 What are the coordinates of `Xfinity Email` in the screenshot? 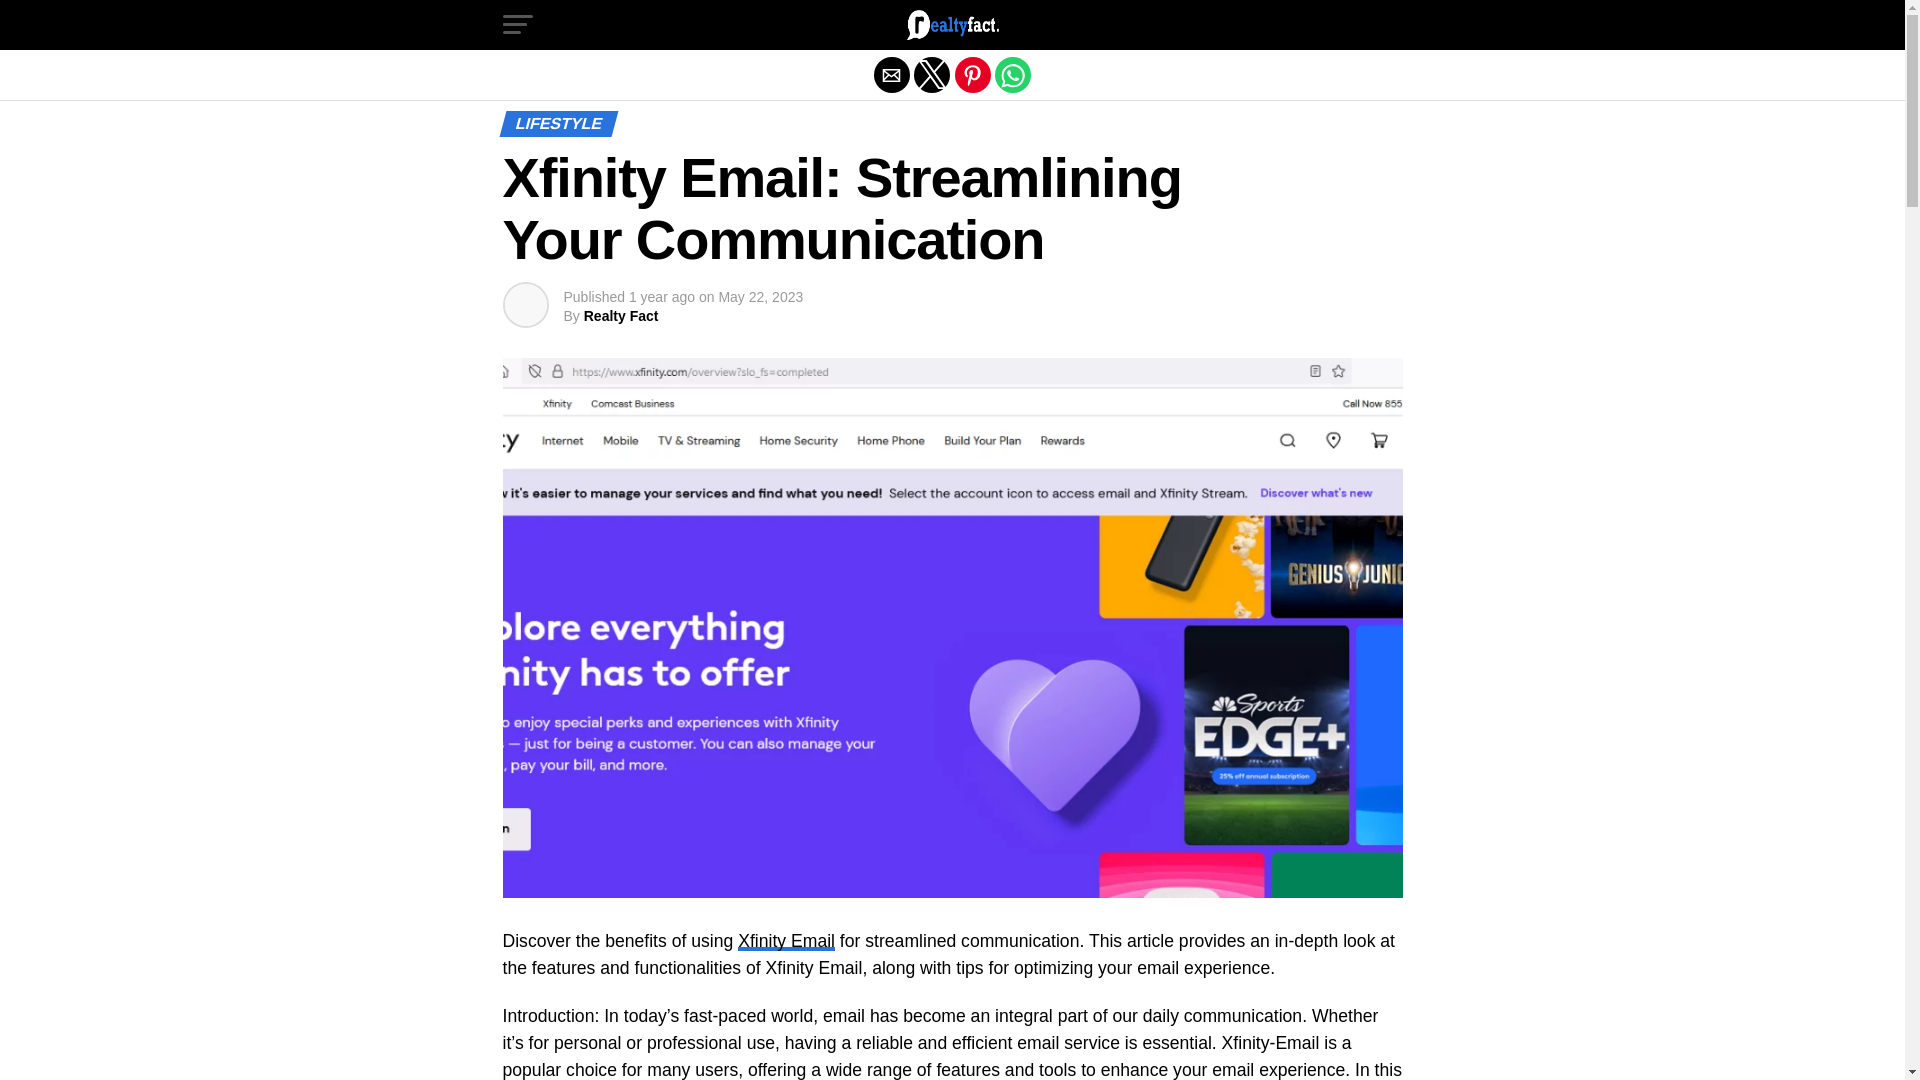 It's located at (786, 940).